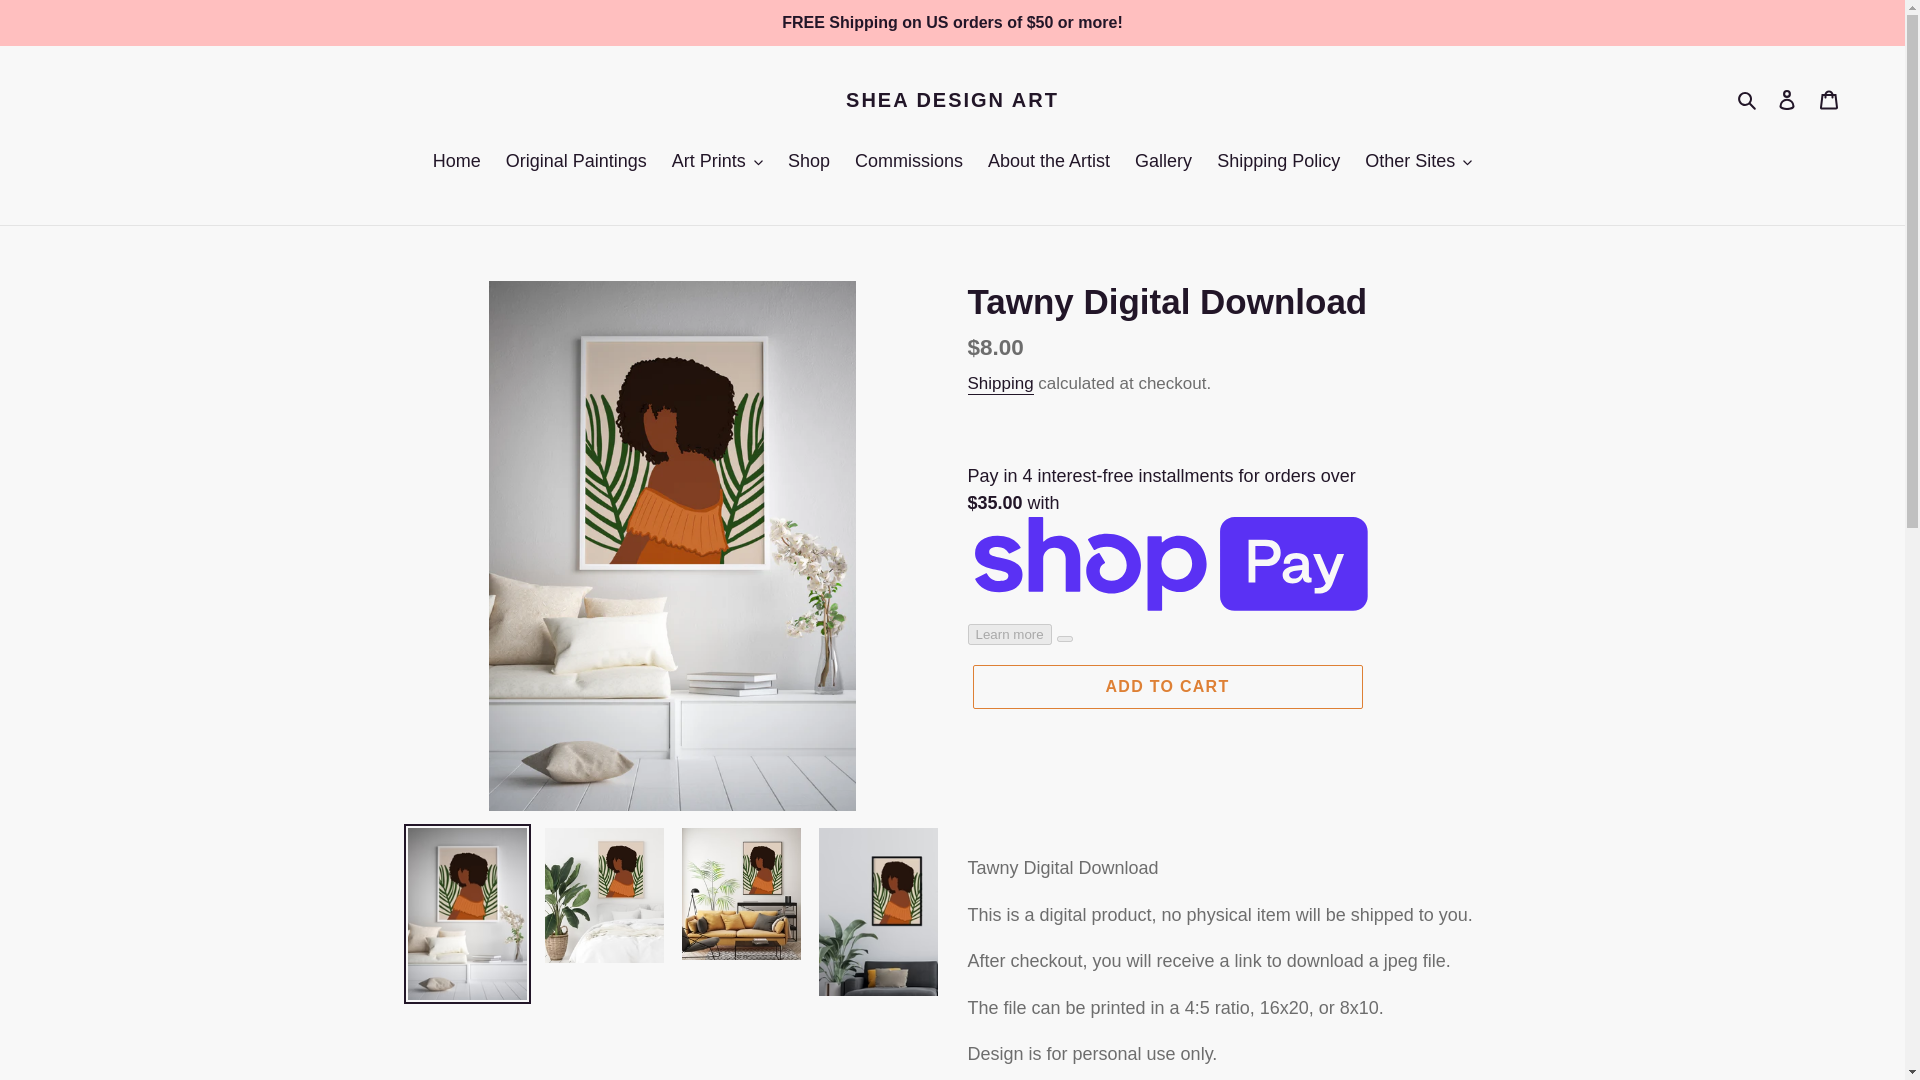 The height and width of the screenshot is (1080, 1920). Describe the element at coordinates (952, 100) in the screenshot. I see `SHEA DESIGN ART` at that location.